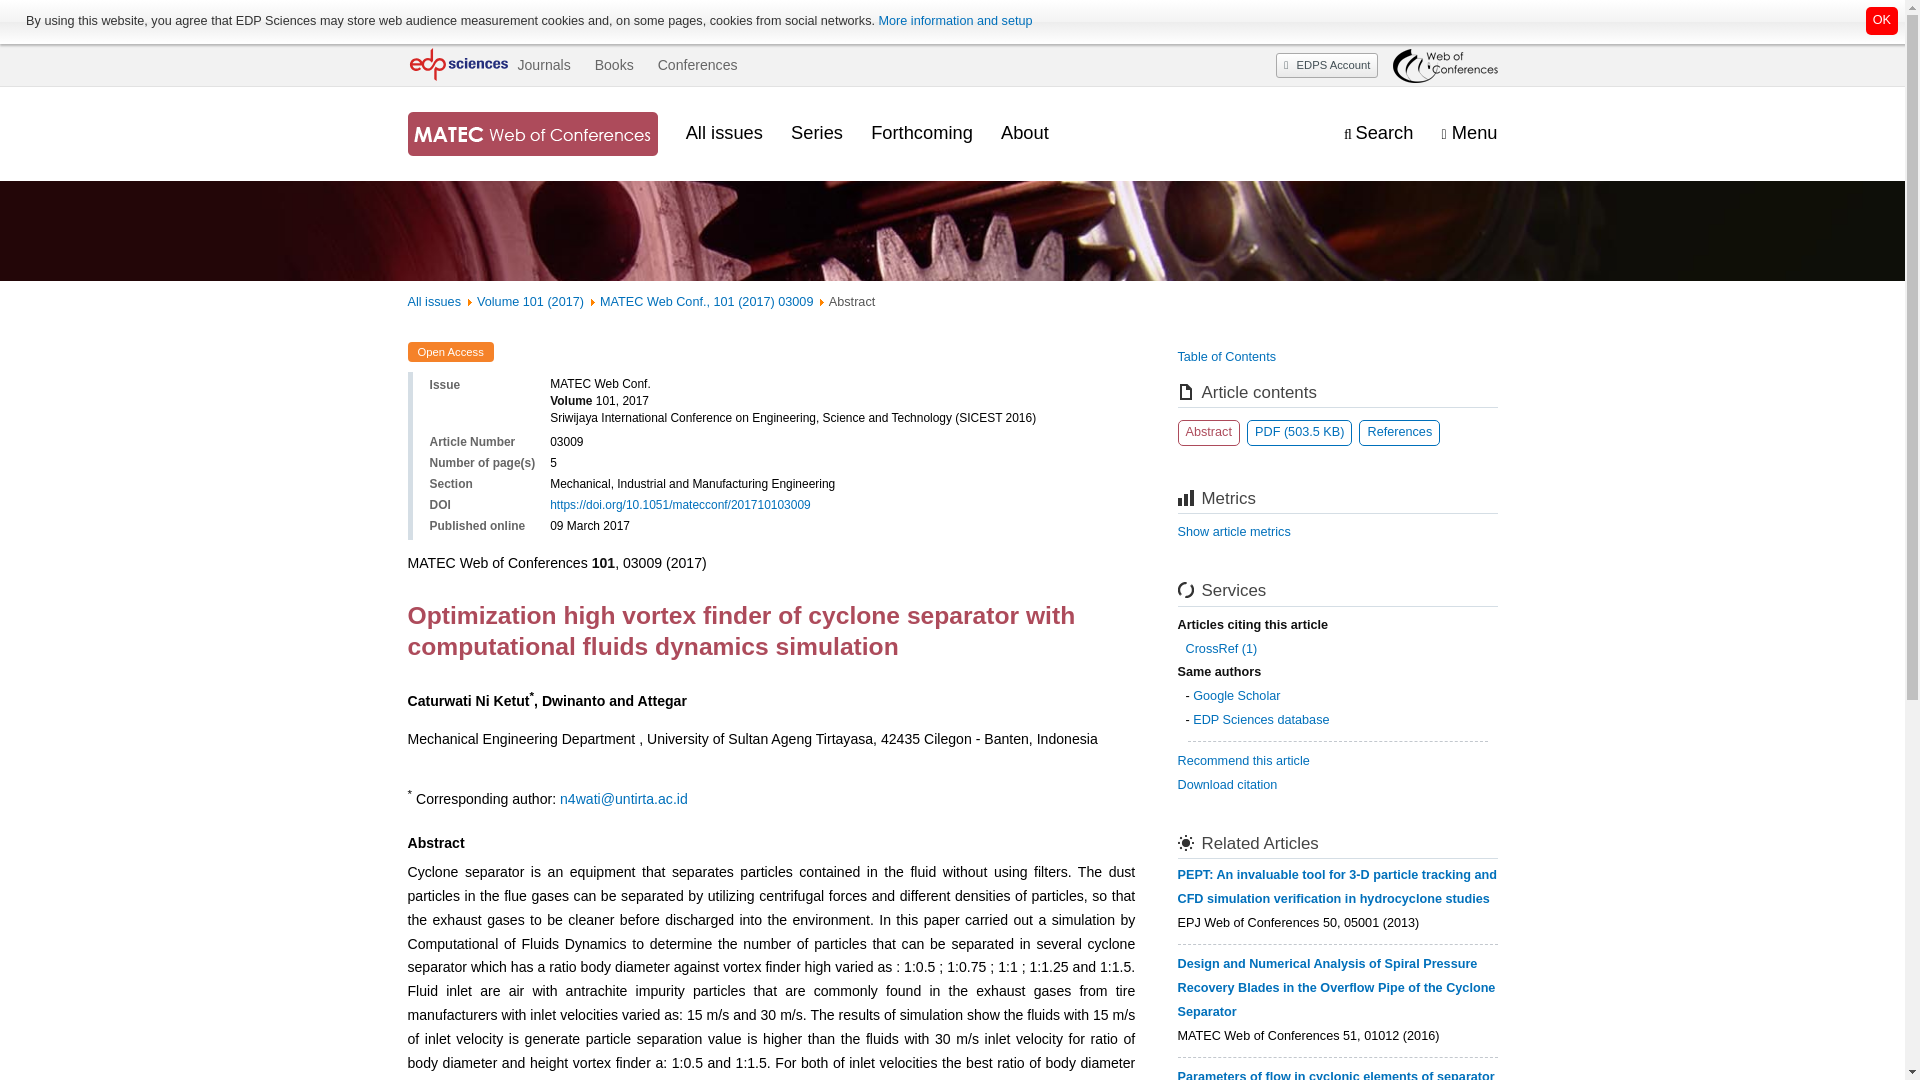 The image size is (1920, 1080). Describe the element at coordinates (954, 21) in the screenshot. I see `More information and setup` at that location.